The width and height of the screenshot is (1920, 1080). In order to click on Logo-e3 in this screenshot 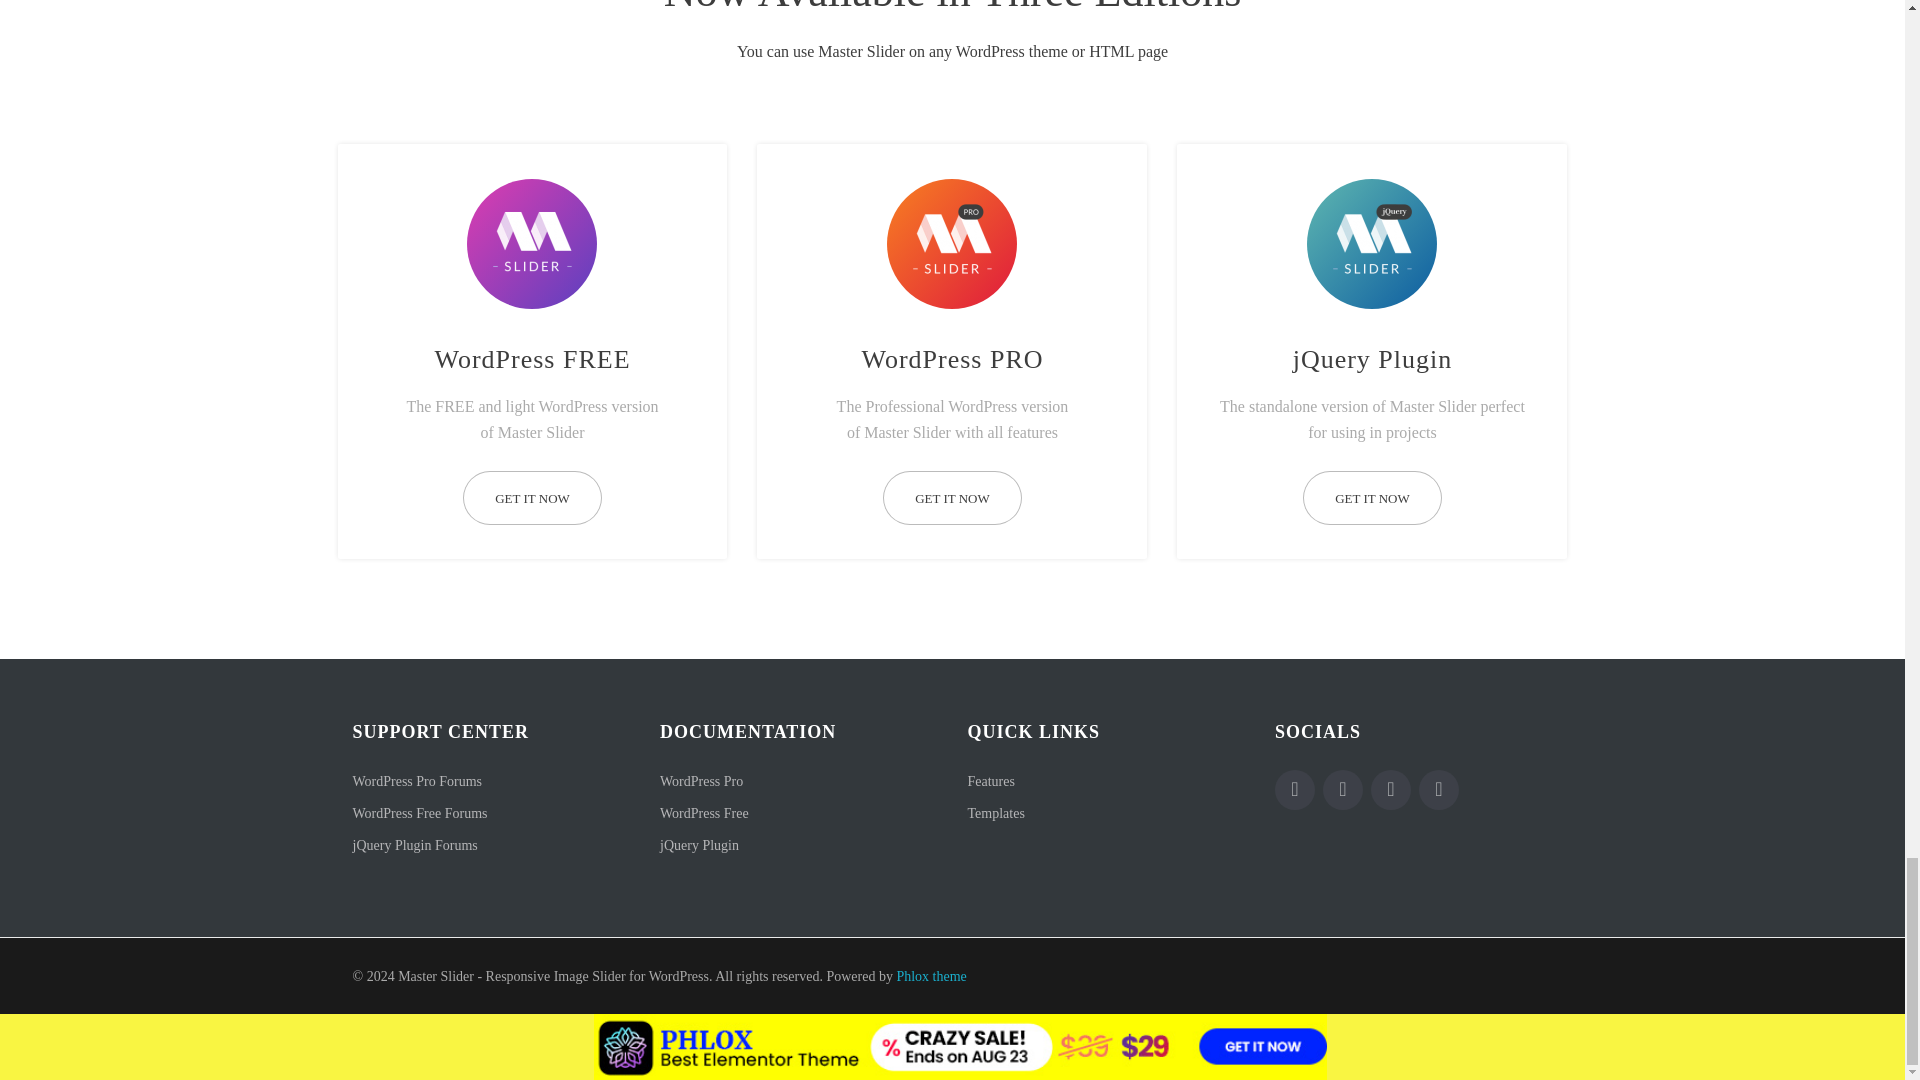, I will do `click(1372, 239)`.